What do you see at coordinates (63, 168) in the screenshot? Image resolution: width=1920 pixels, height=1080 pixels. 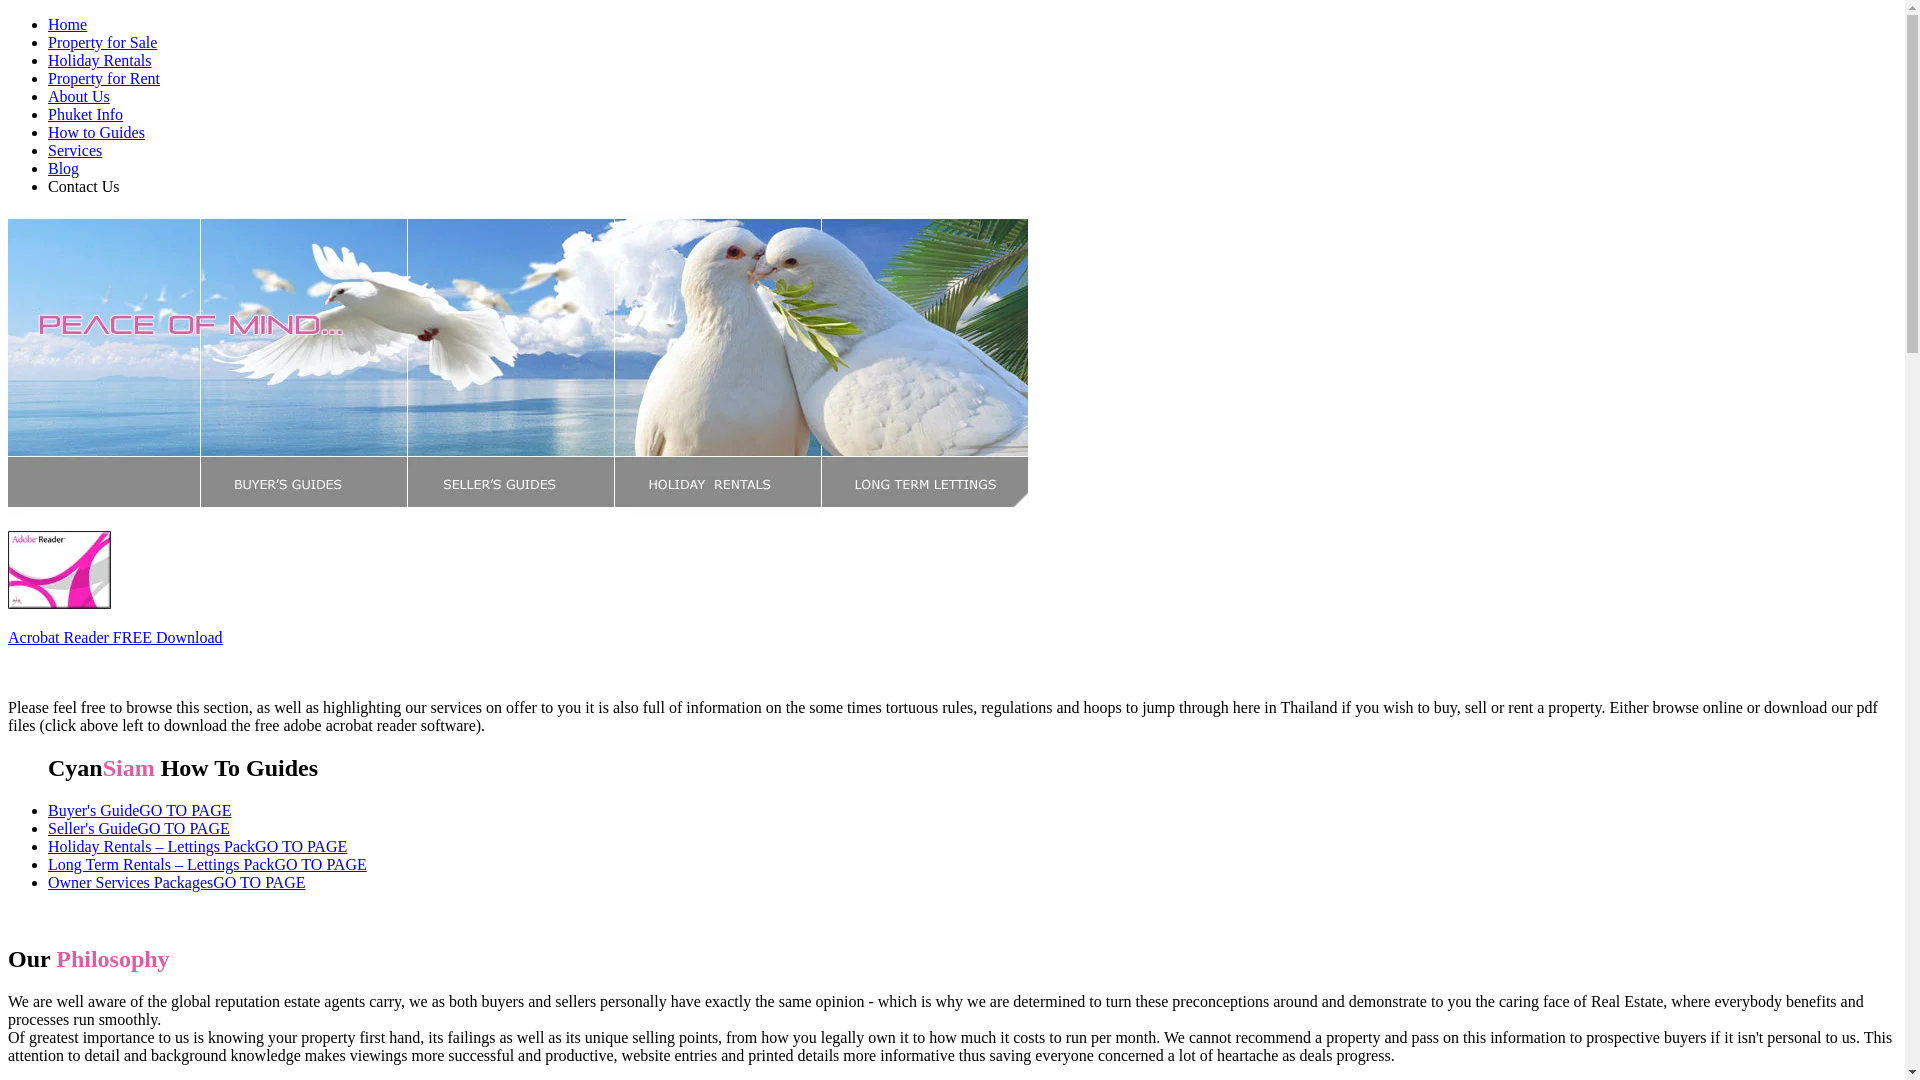 I see `Blog` at bounding box center [63, 168].